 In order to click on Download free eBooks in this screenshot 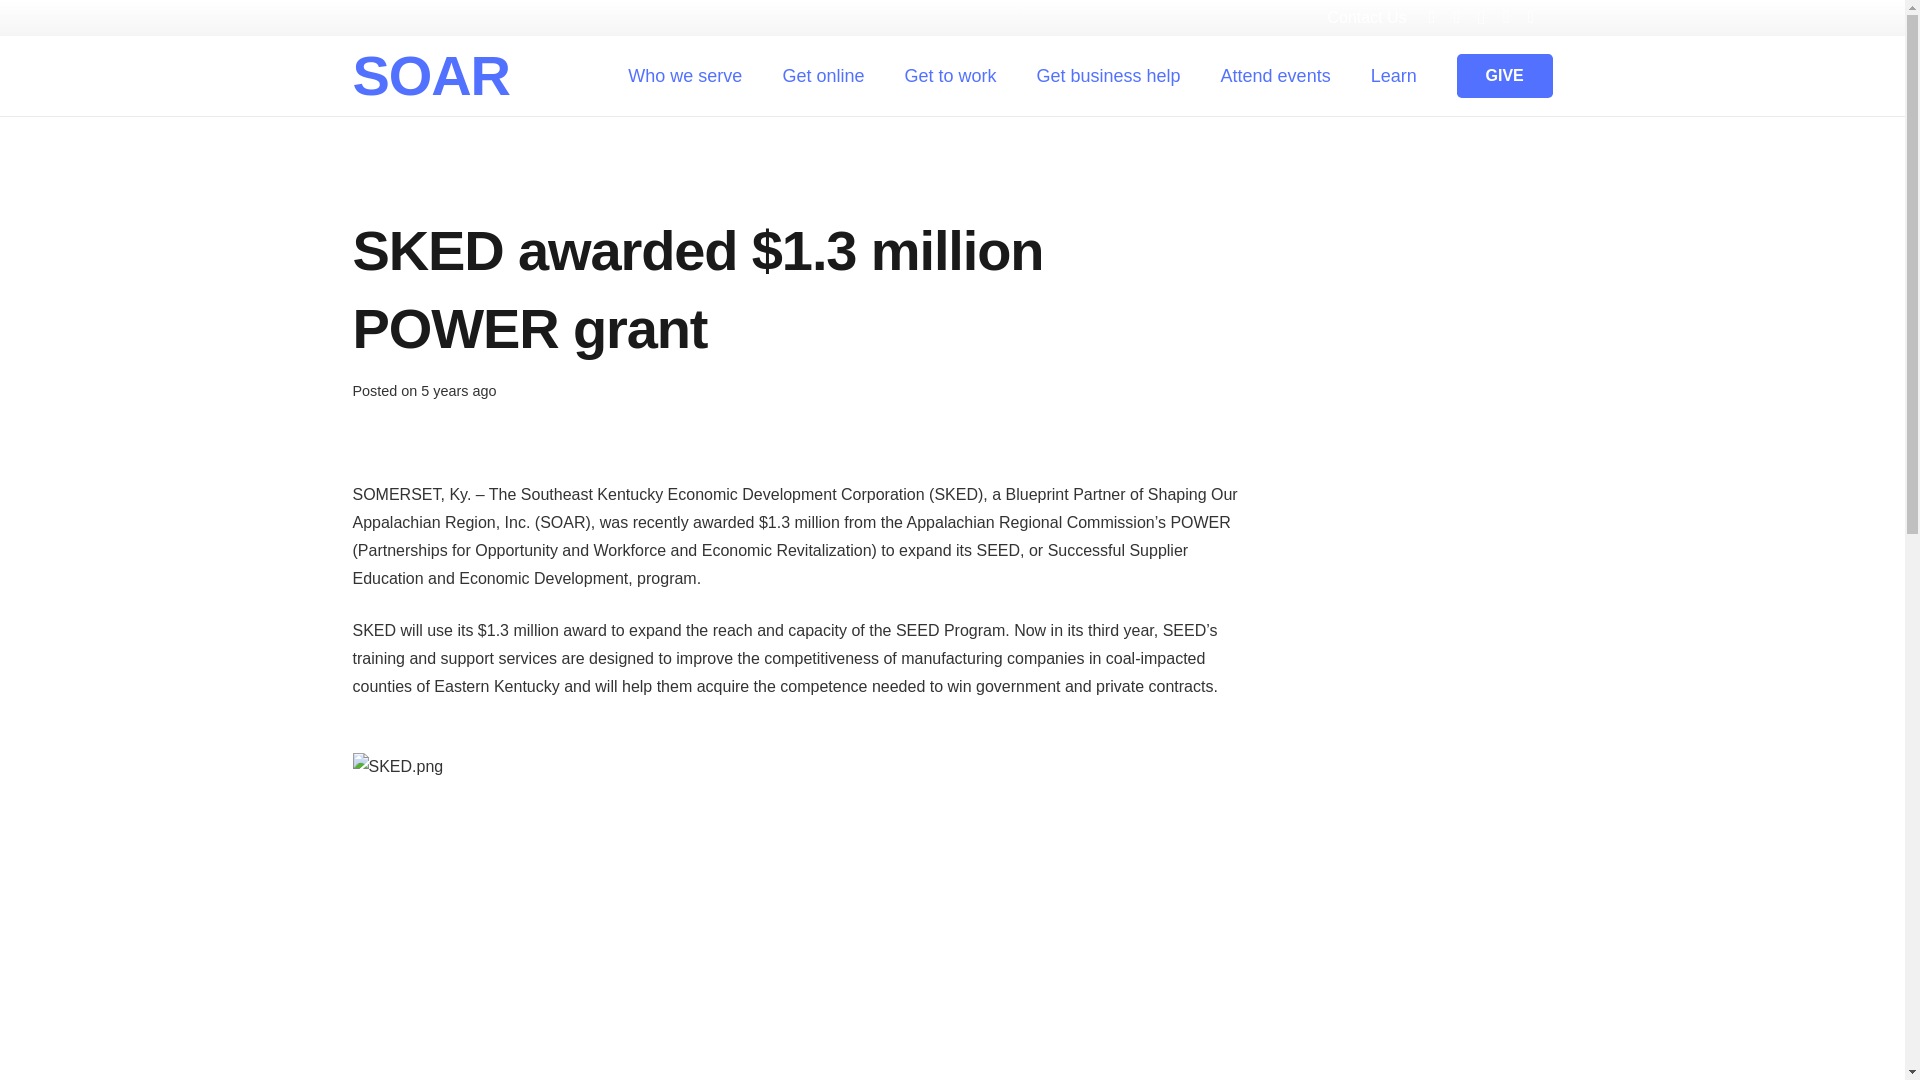, I will do `click(1066, 781)`.